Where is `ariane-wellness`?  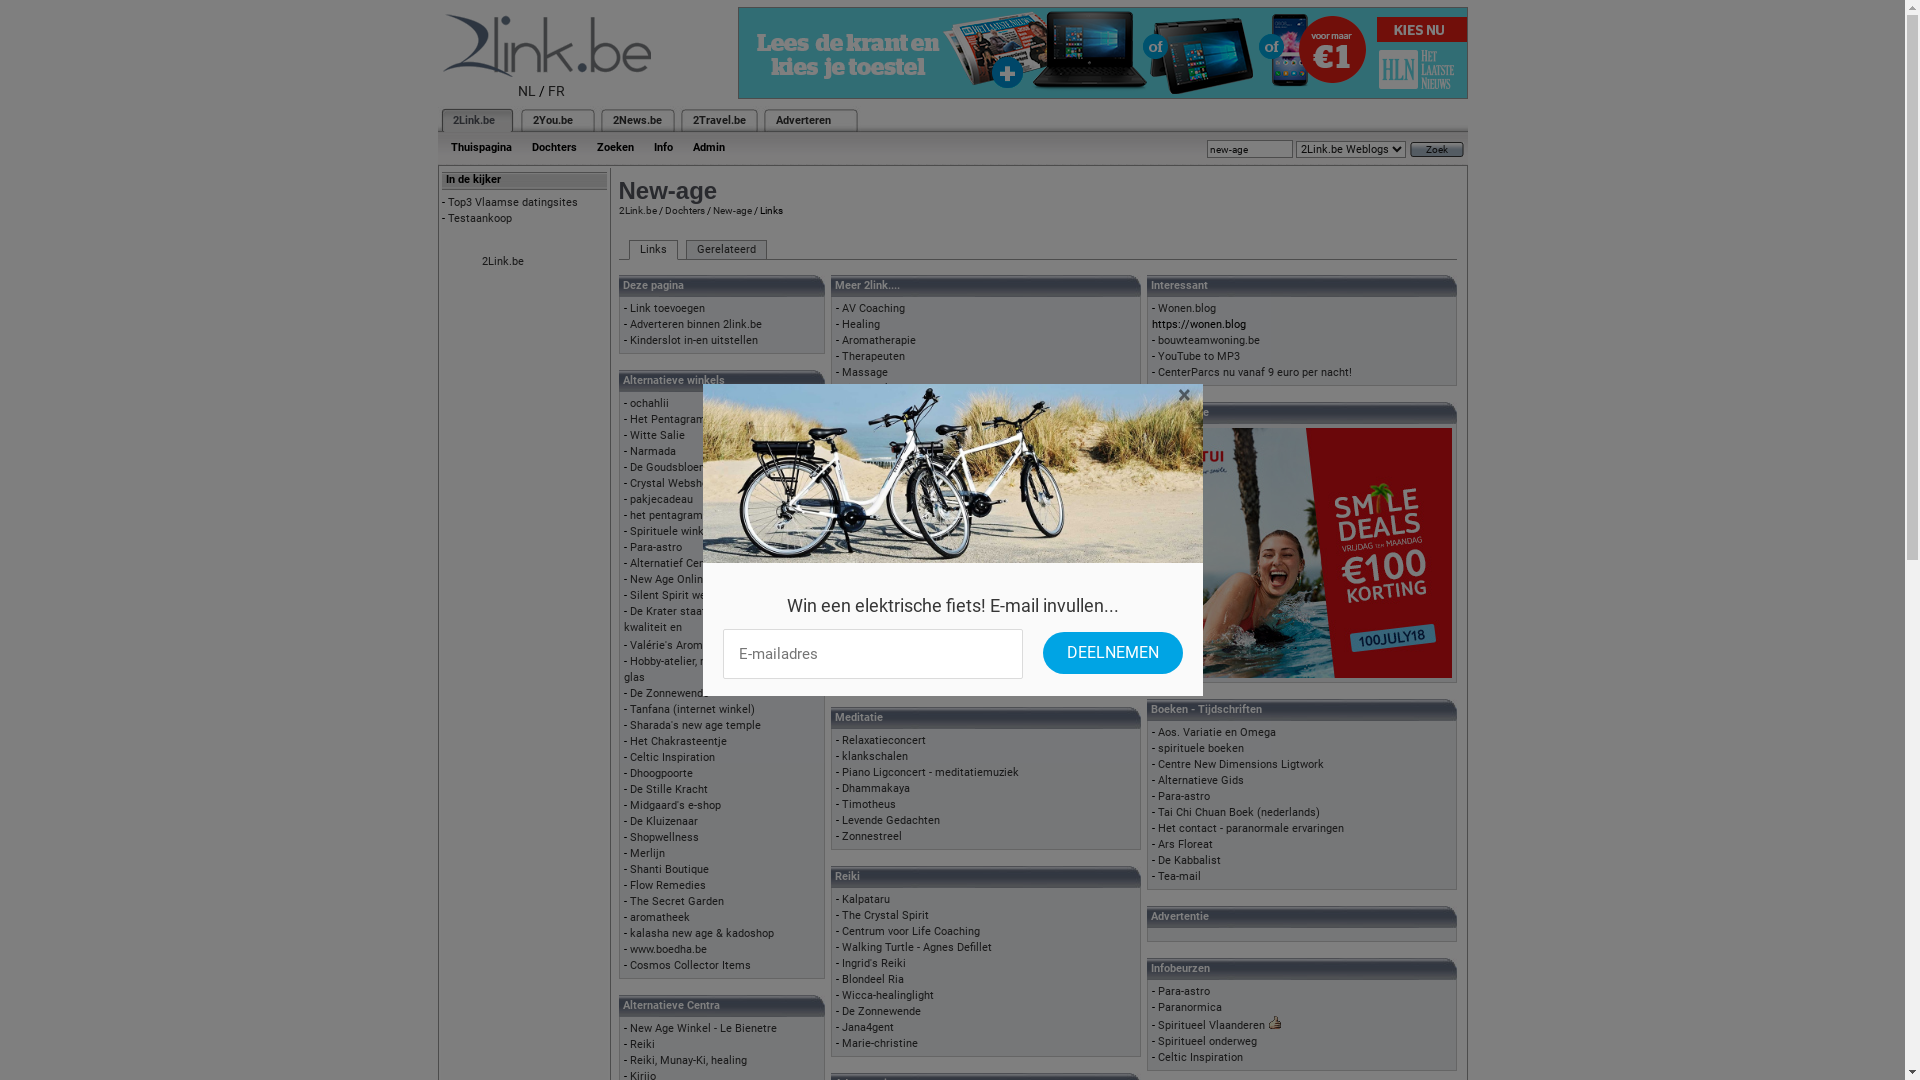
ariane-wellness is located at coordinates (881, 550).